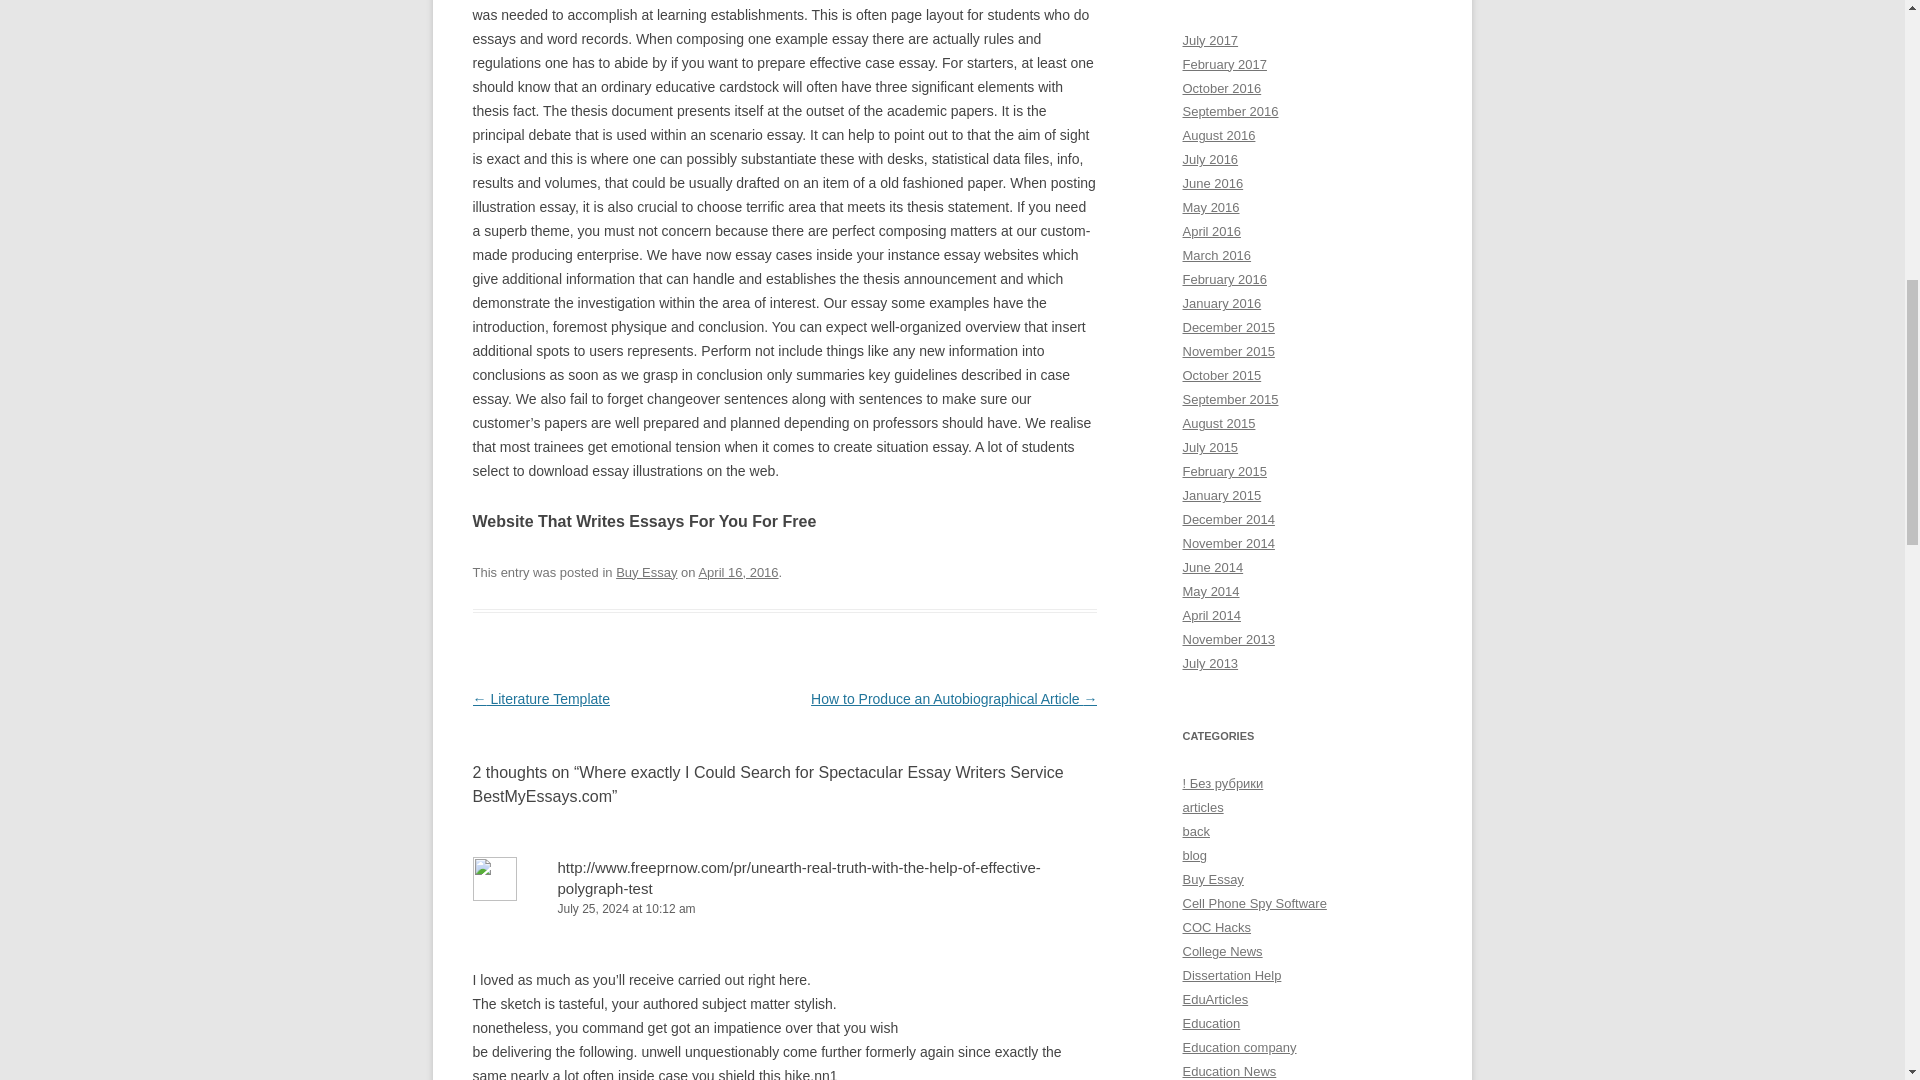  Describe the element at coordinates (738, 572) in the screenshot. I see `3:42 am` at that location.